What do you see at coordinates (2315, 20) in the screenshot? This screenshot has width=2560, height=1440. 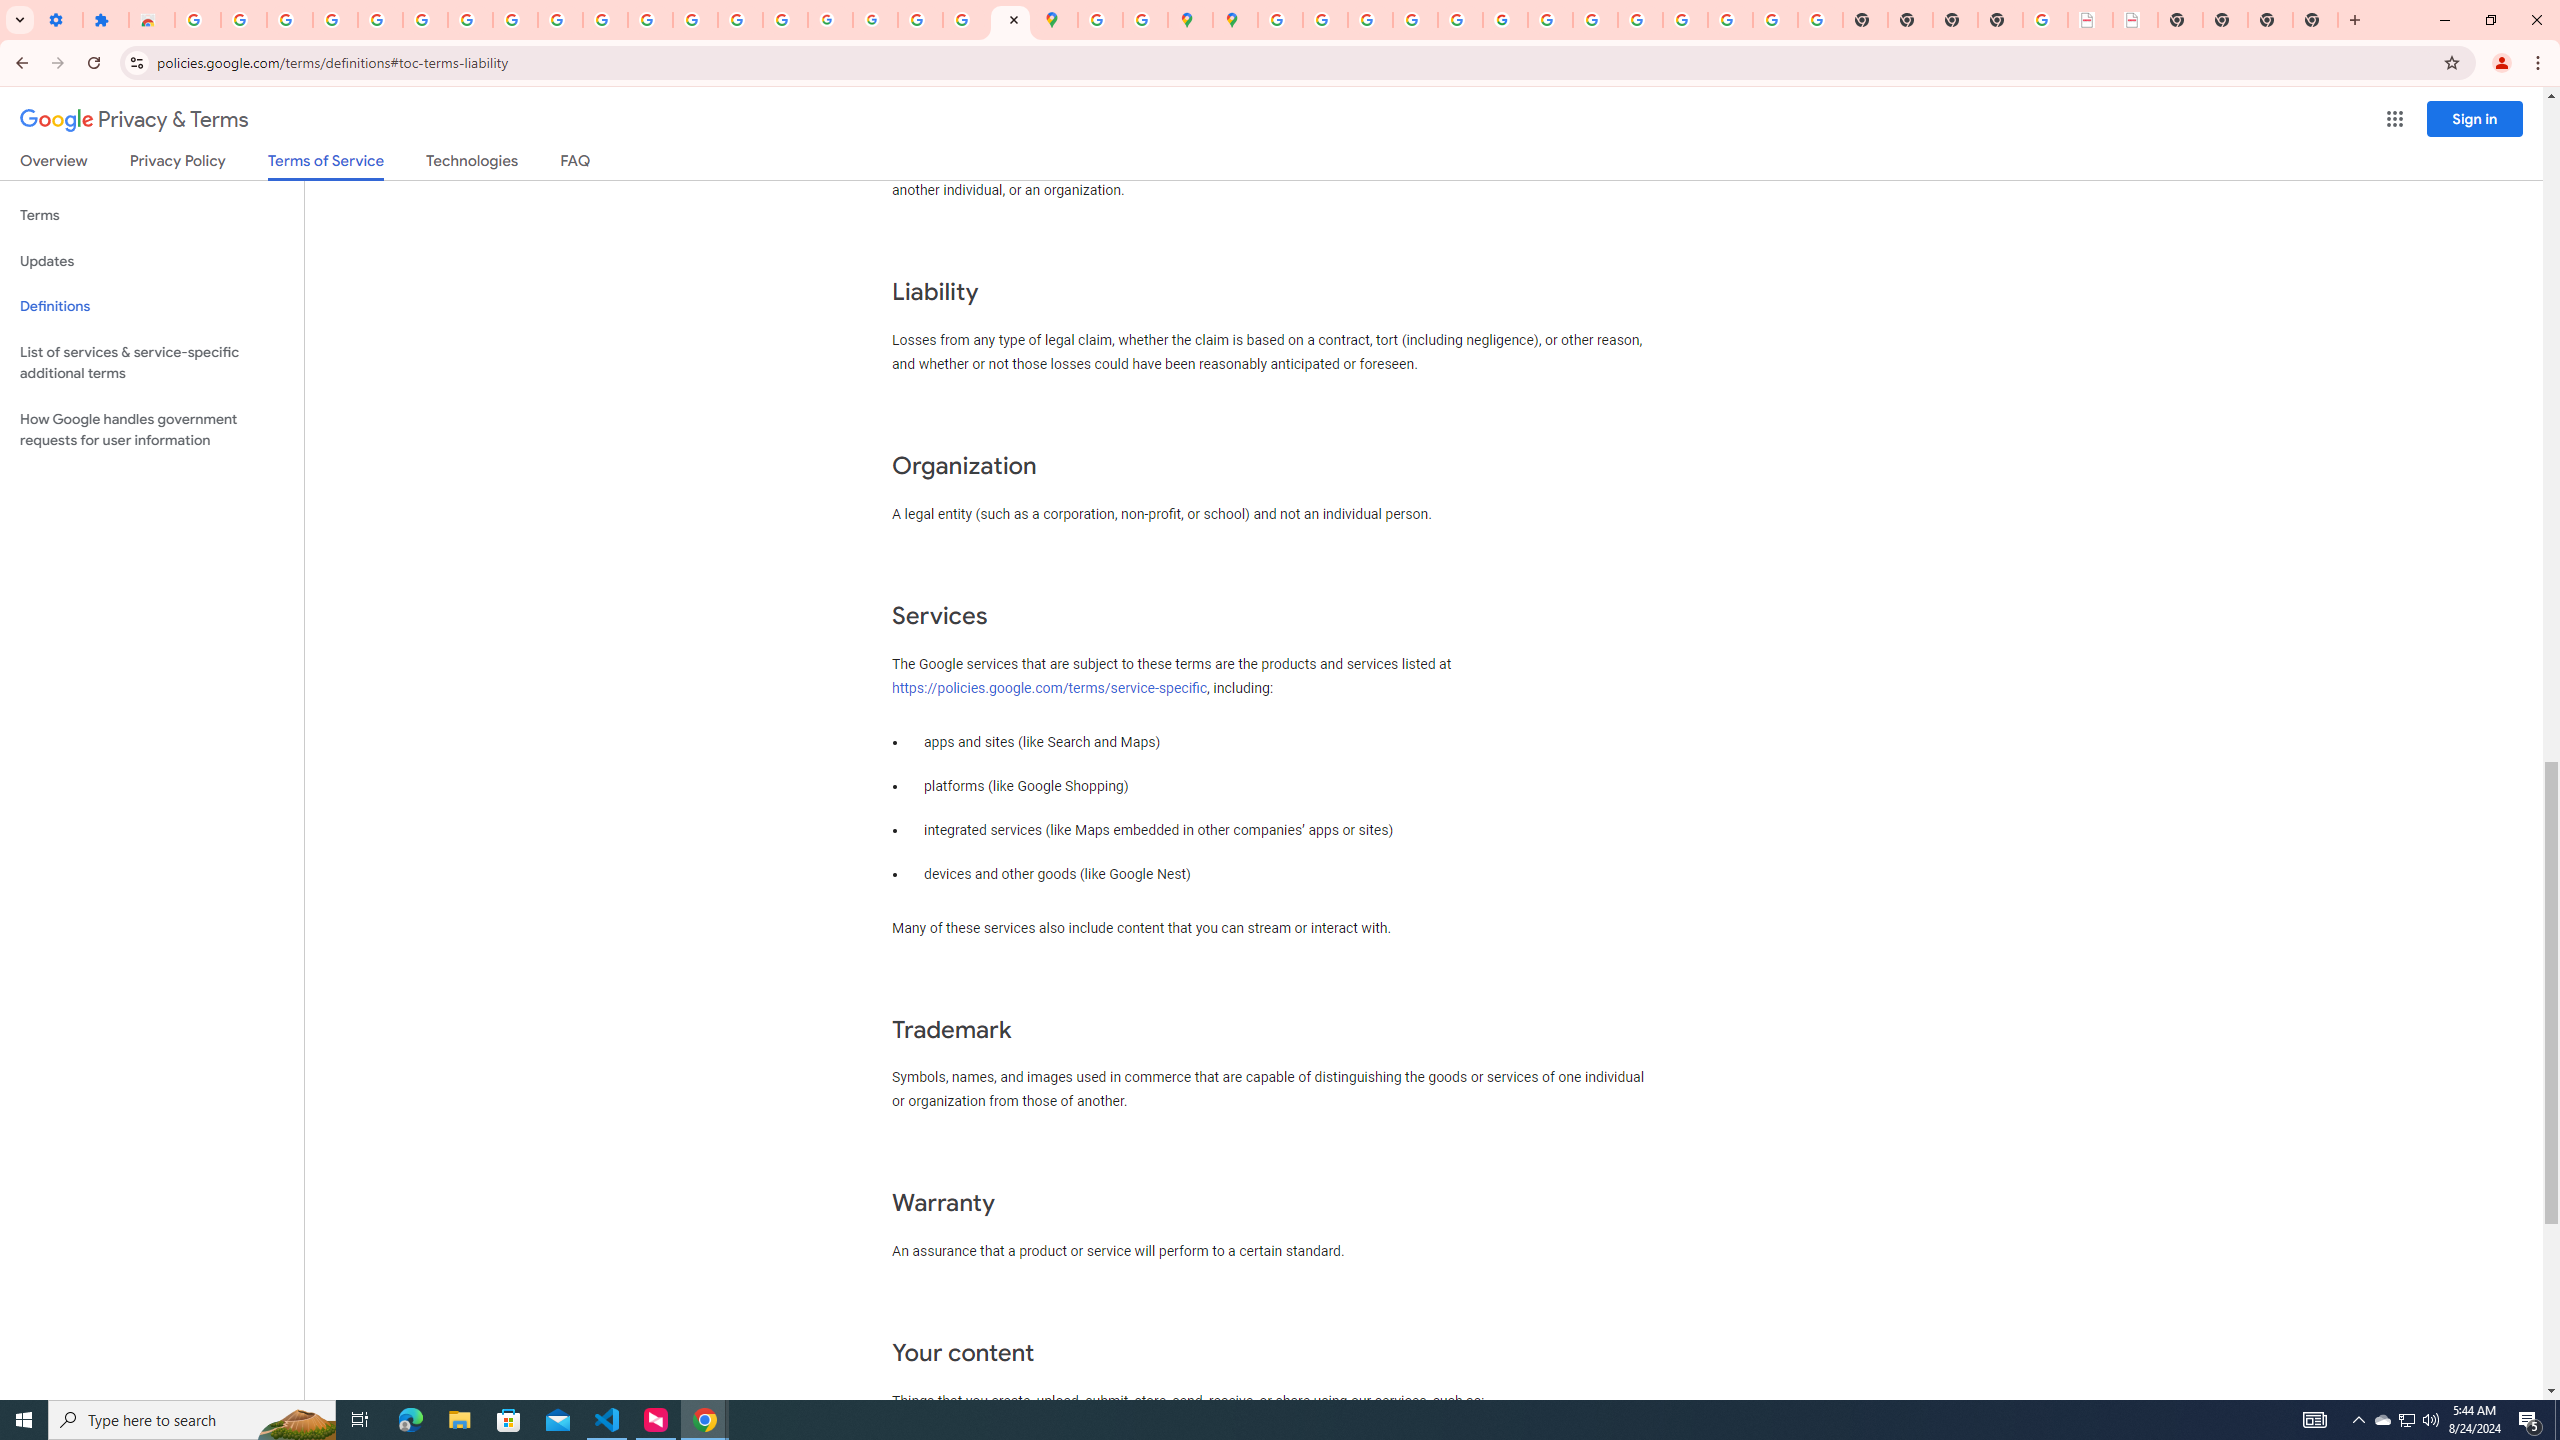 I see `New Tab` at bounding box center [2315, 20].